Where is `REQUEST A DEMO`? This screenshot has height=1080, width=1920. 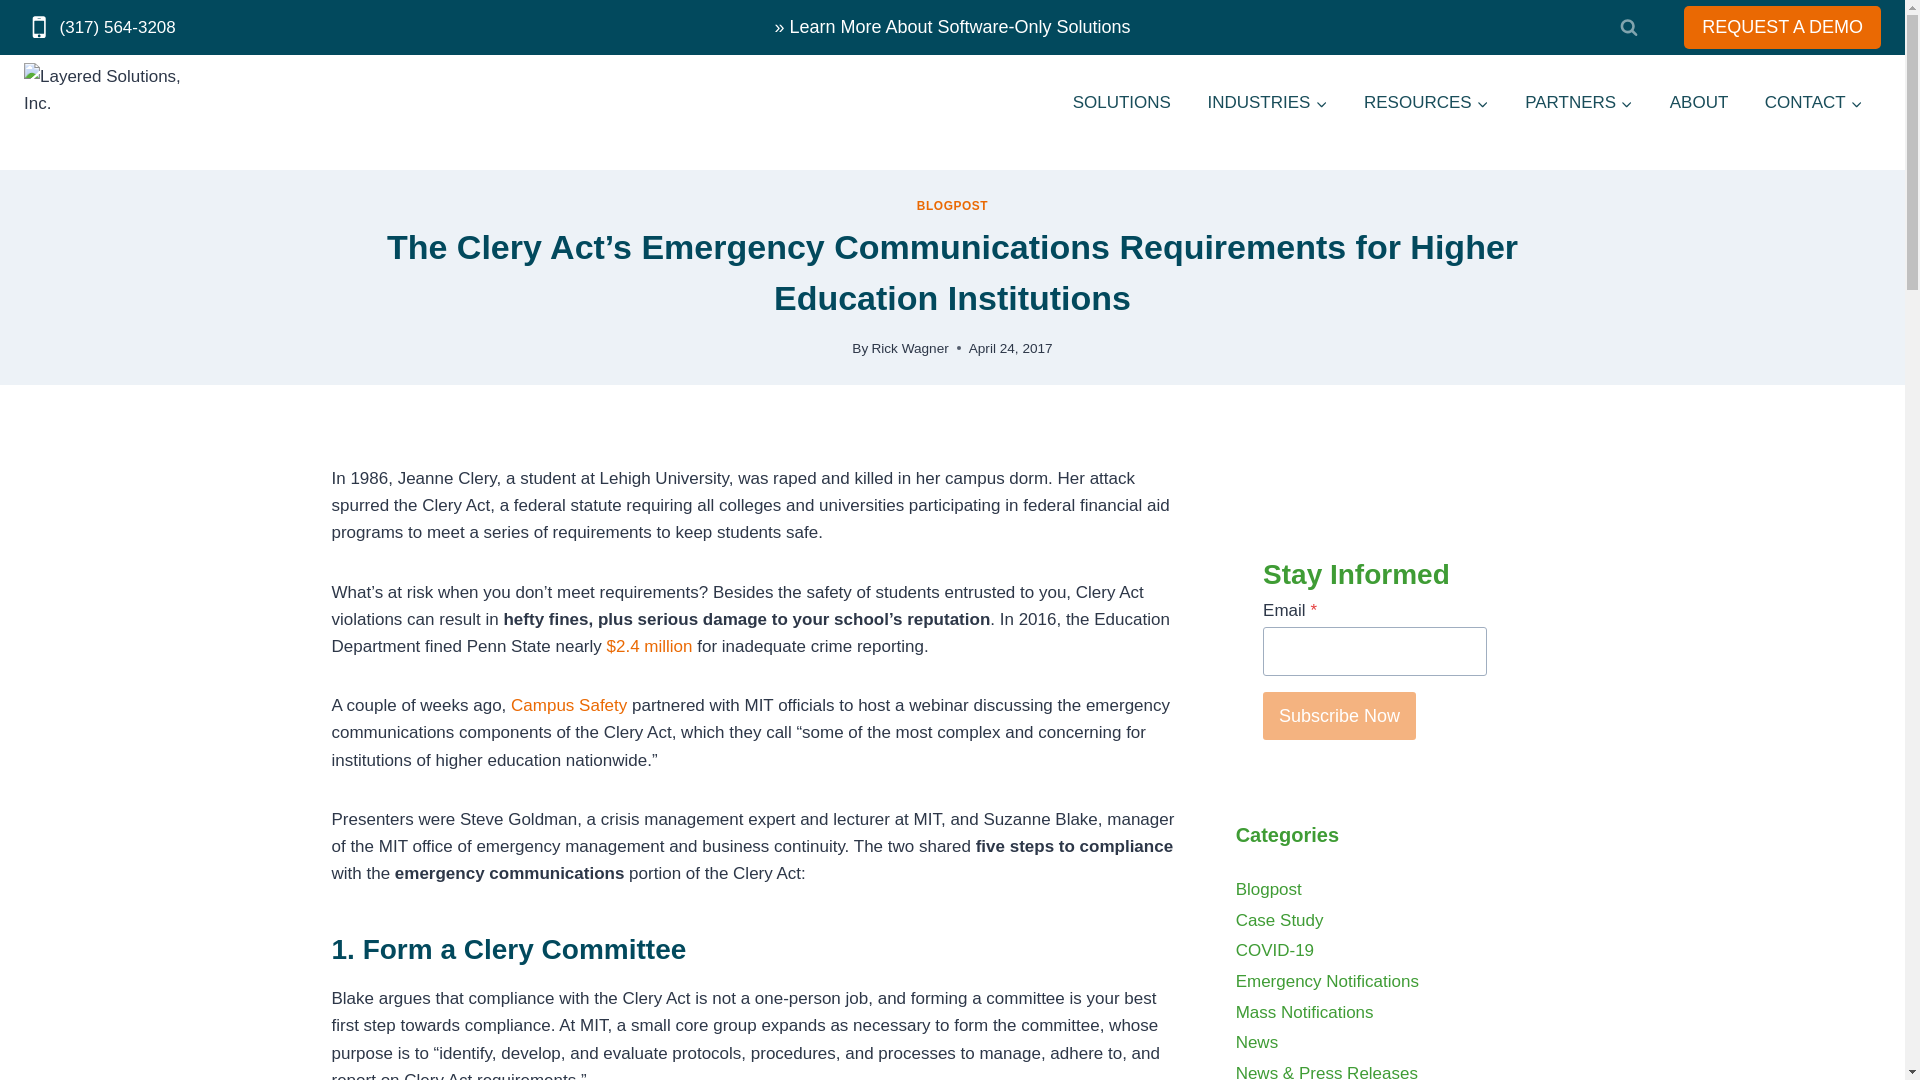
REQUEST A DEMO is located at coordinates (1782, 27).